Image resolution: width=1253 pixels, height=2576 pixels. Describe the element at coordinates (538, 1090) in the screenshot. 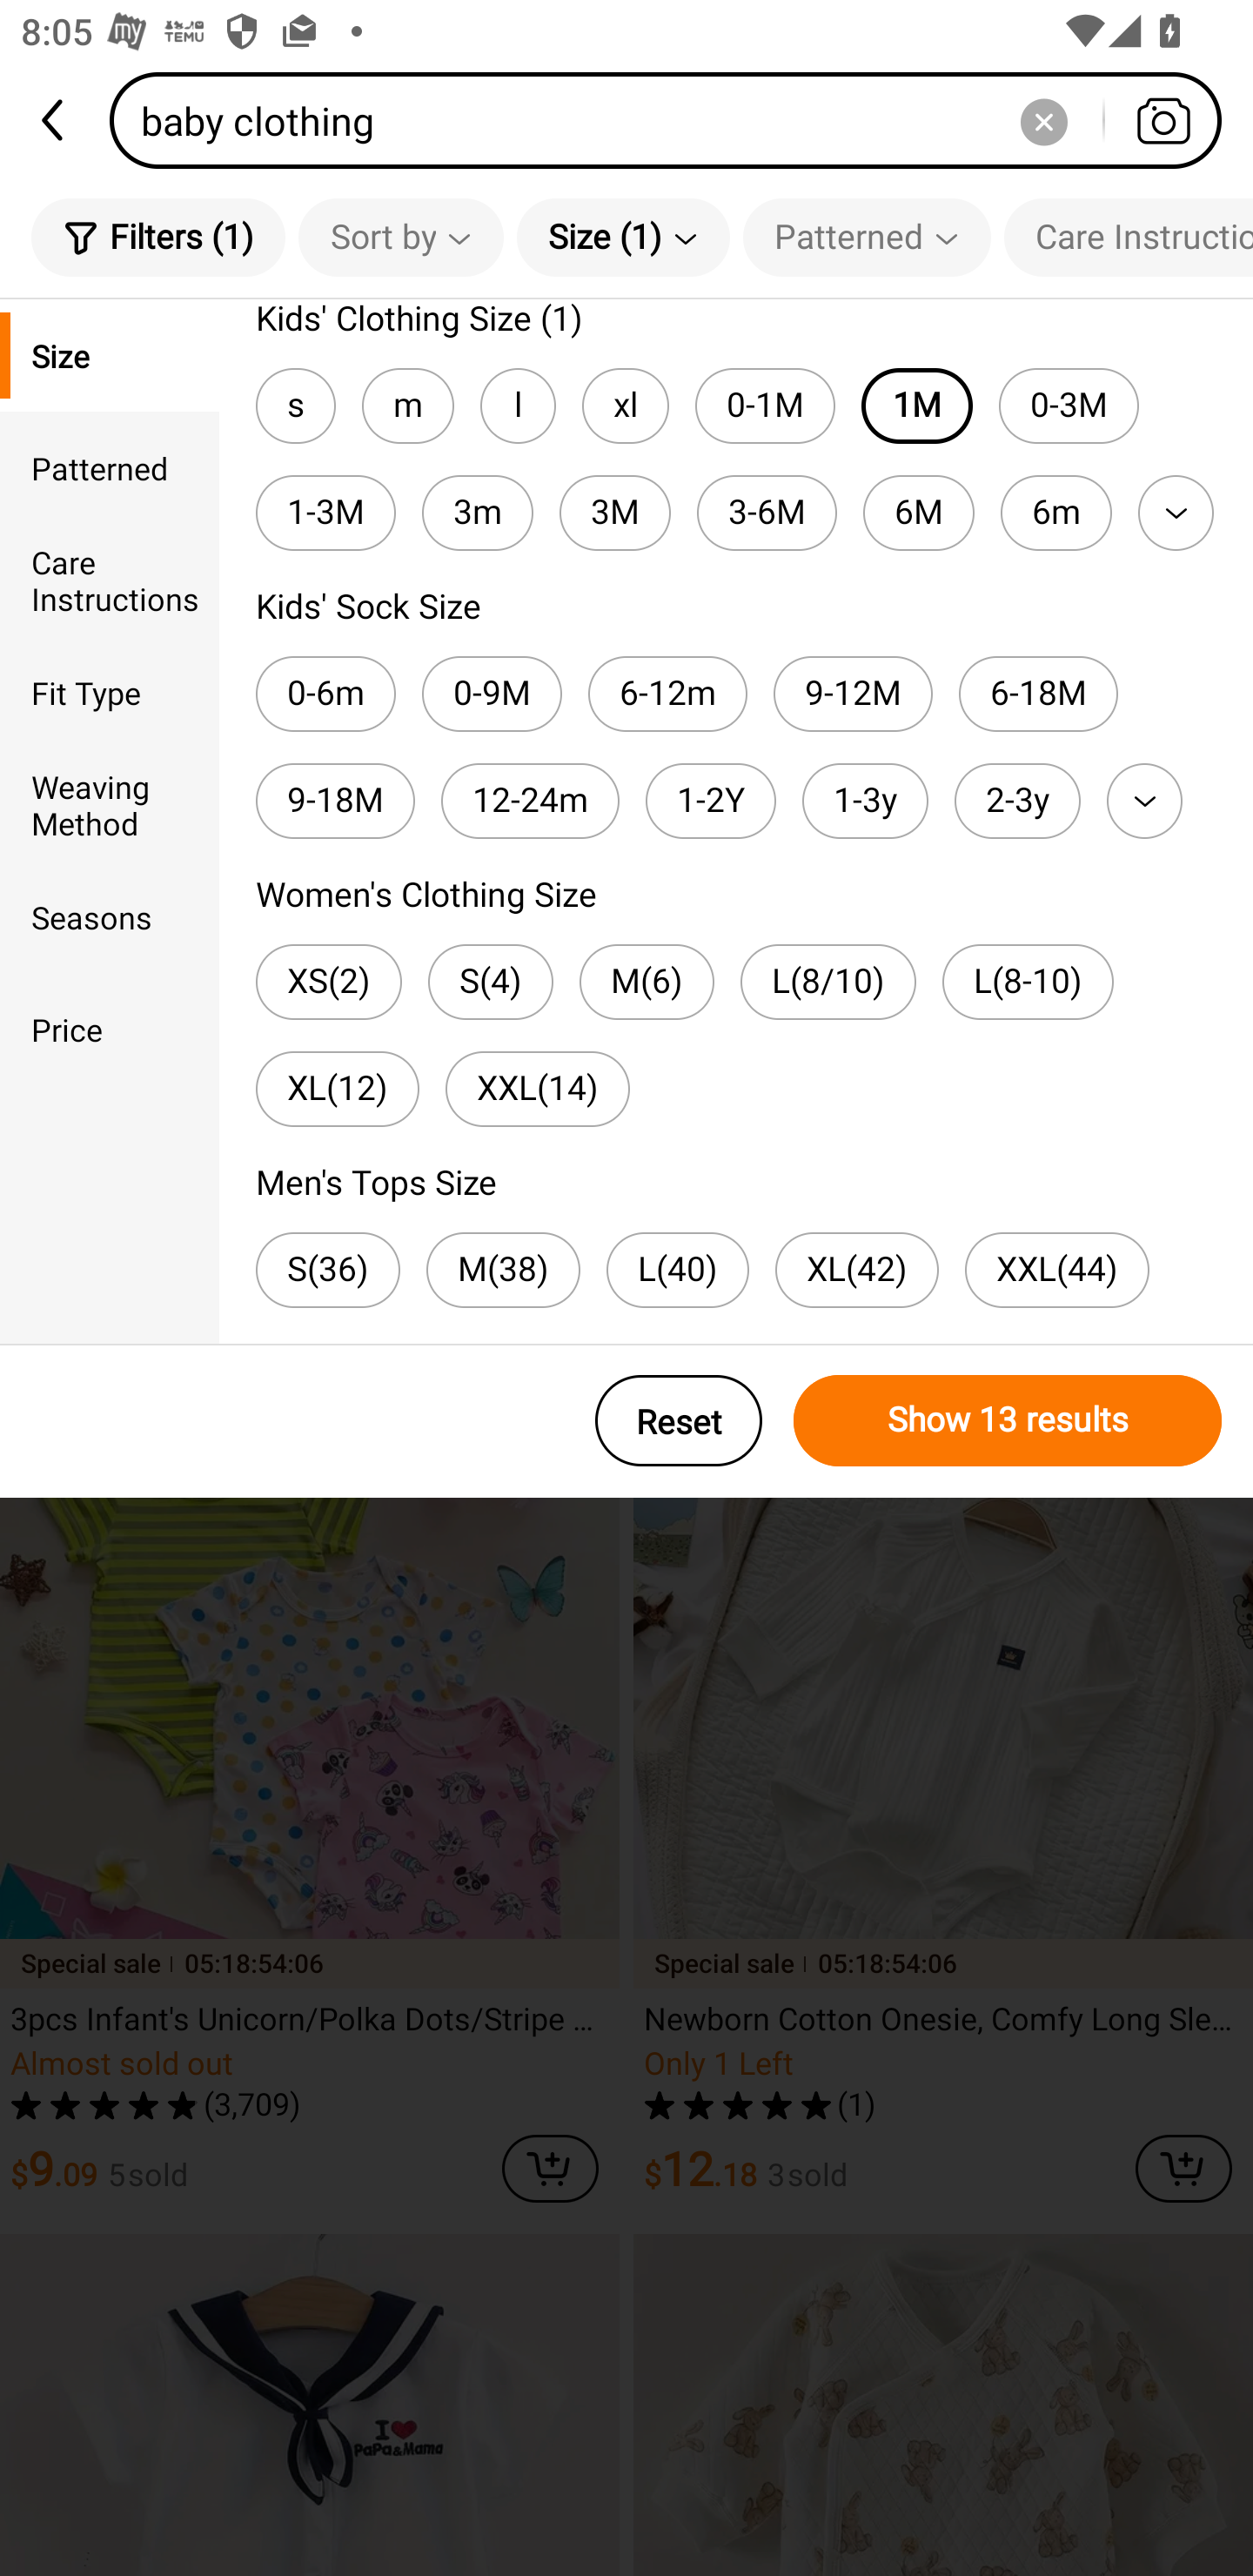

I see `XXL(14)` at that location.